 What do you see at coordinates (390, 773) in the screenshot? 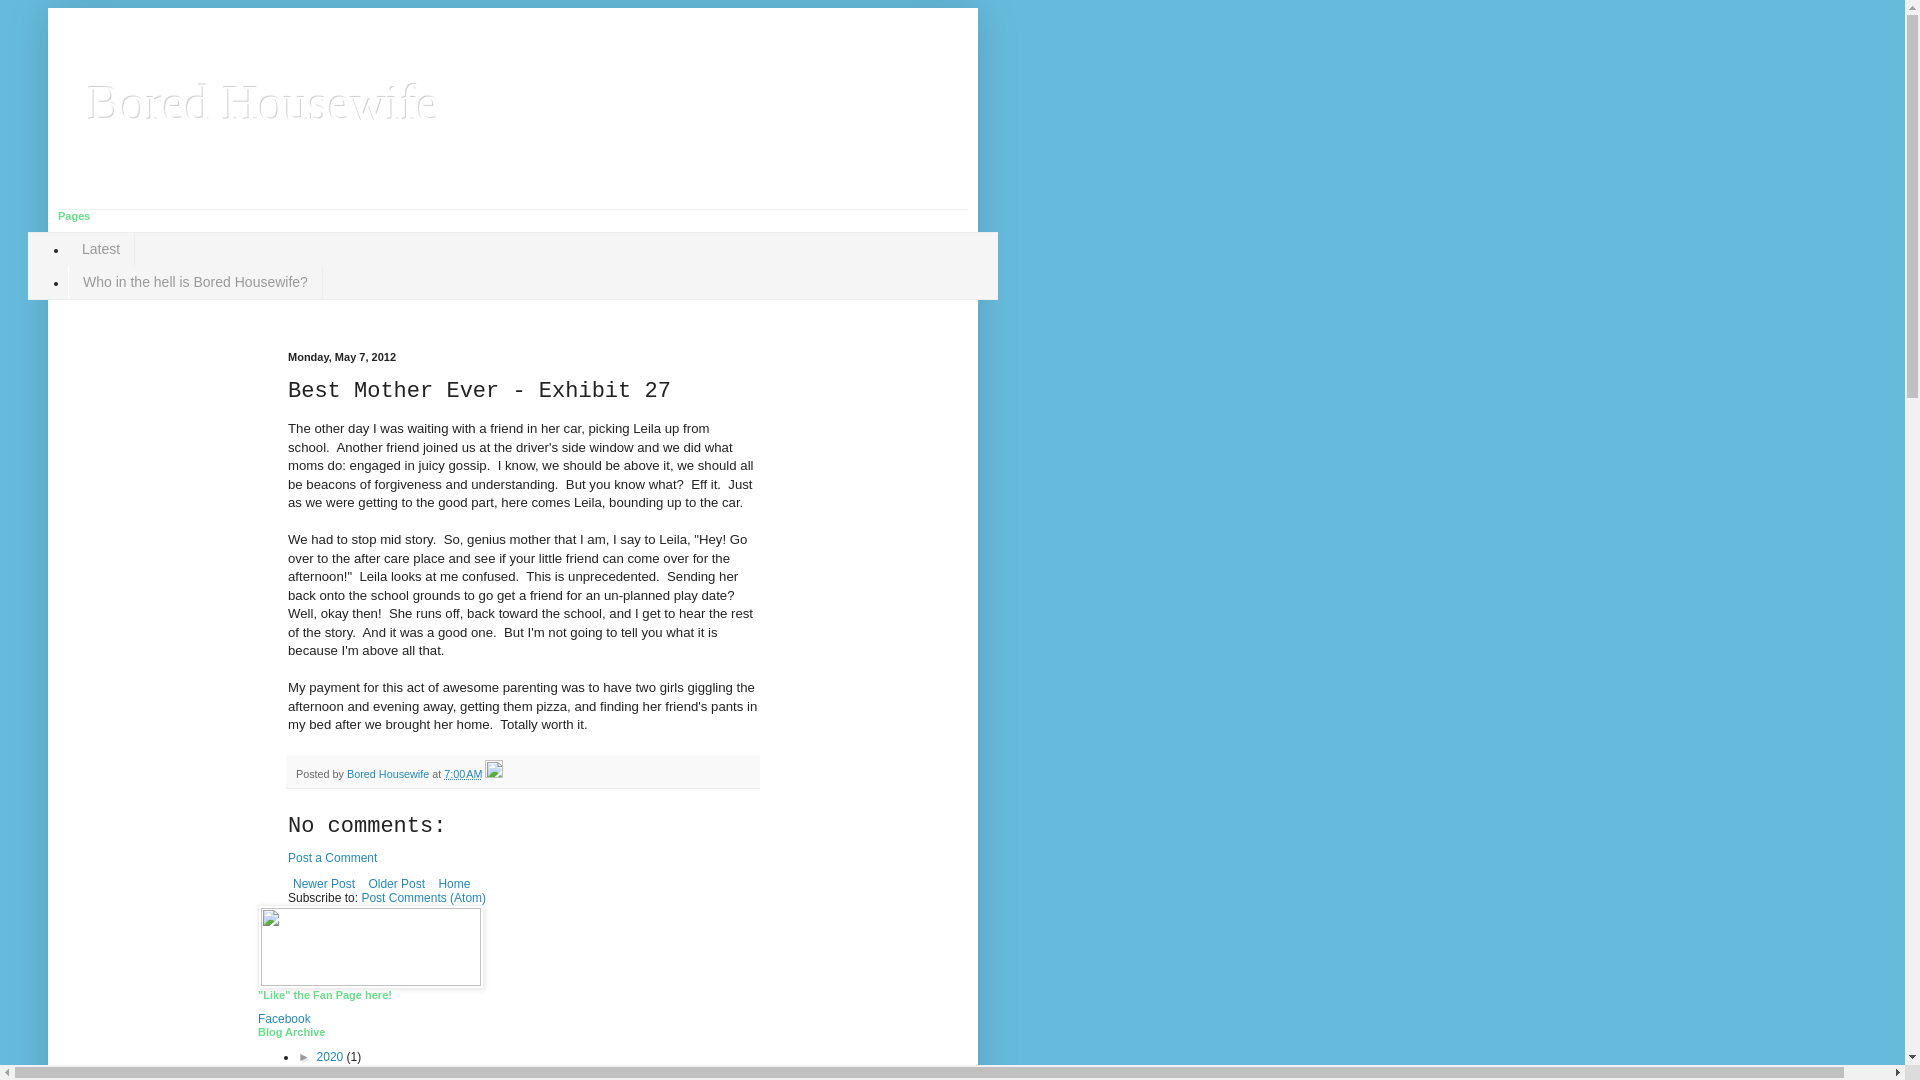
I see `author profile` at bounding box center [390, 773].